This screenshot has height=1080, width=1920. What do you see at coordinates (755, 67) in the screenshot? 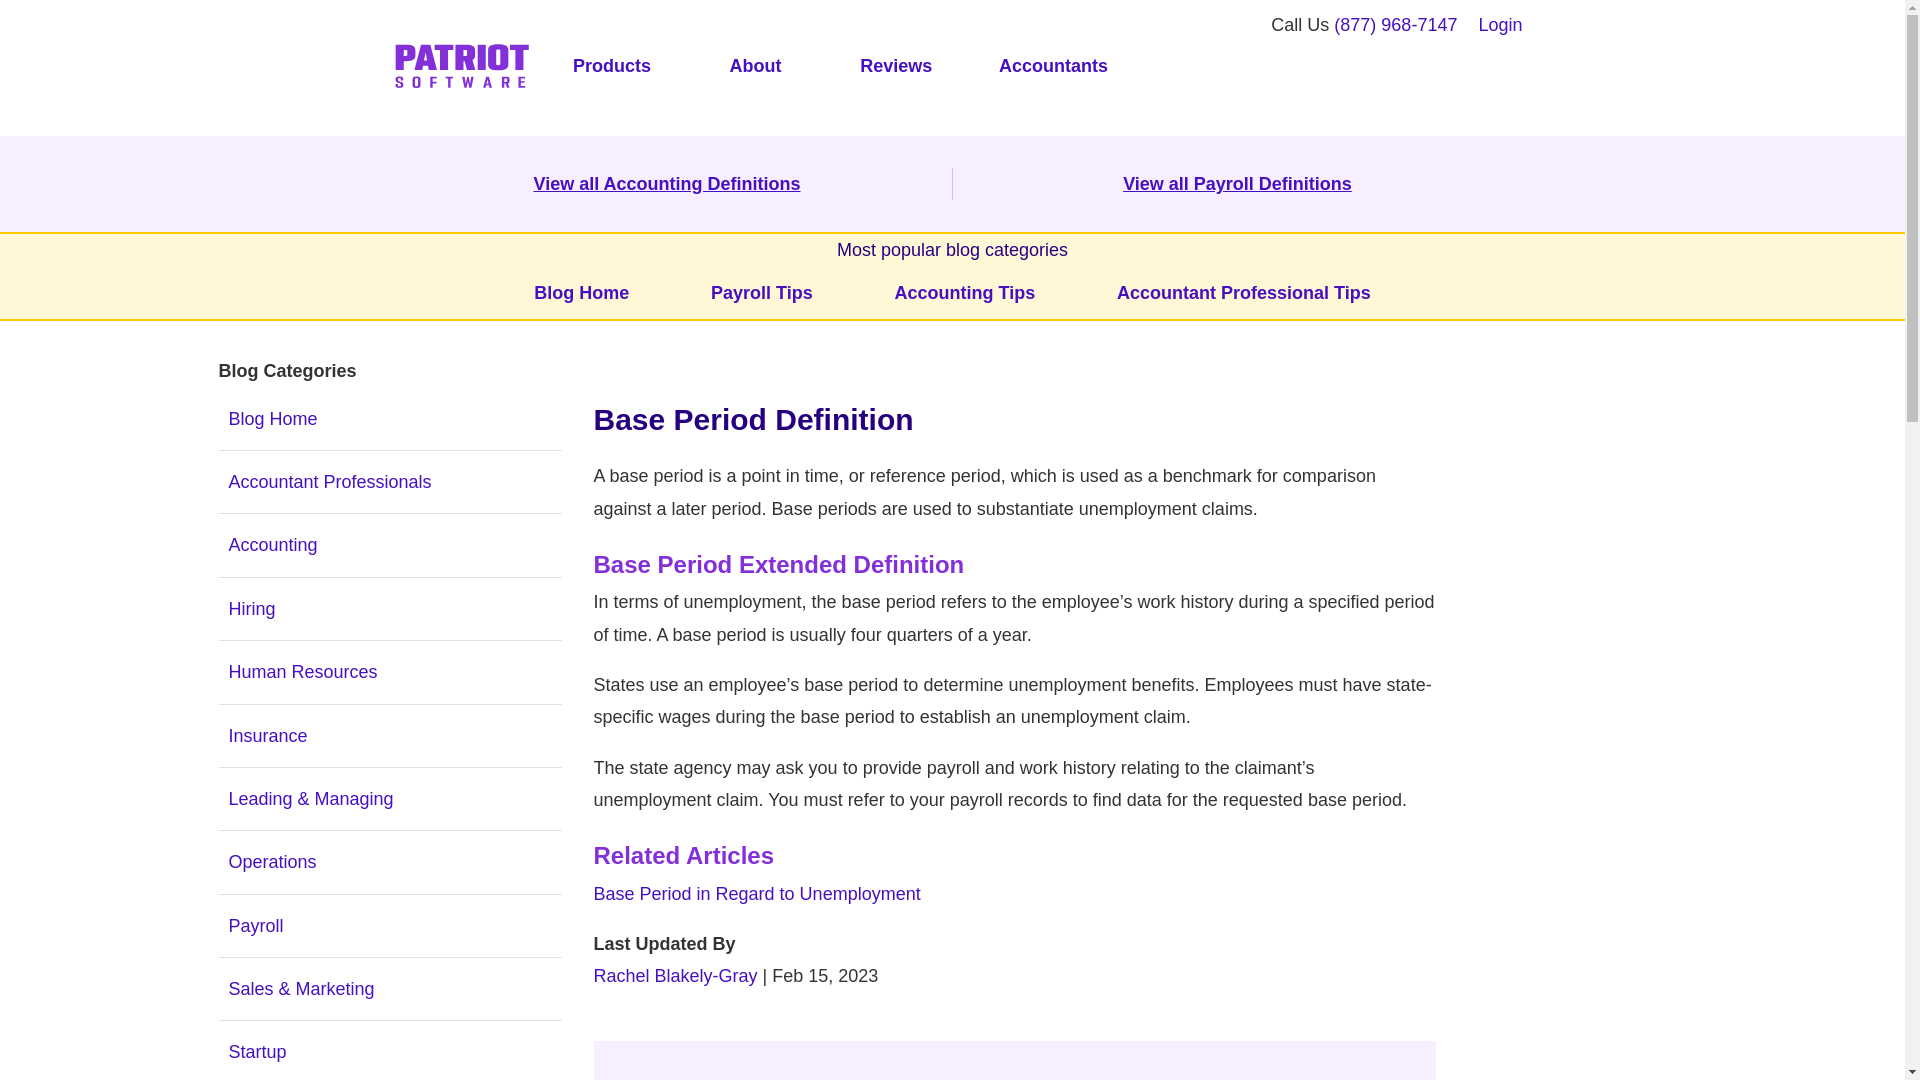
I see `About` at bounding box center [755, 67].